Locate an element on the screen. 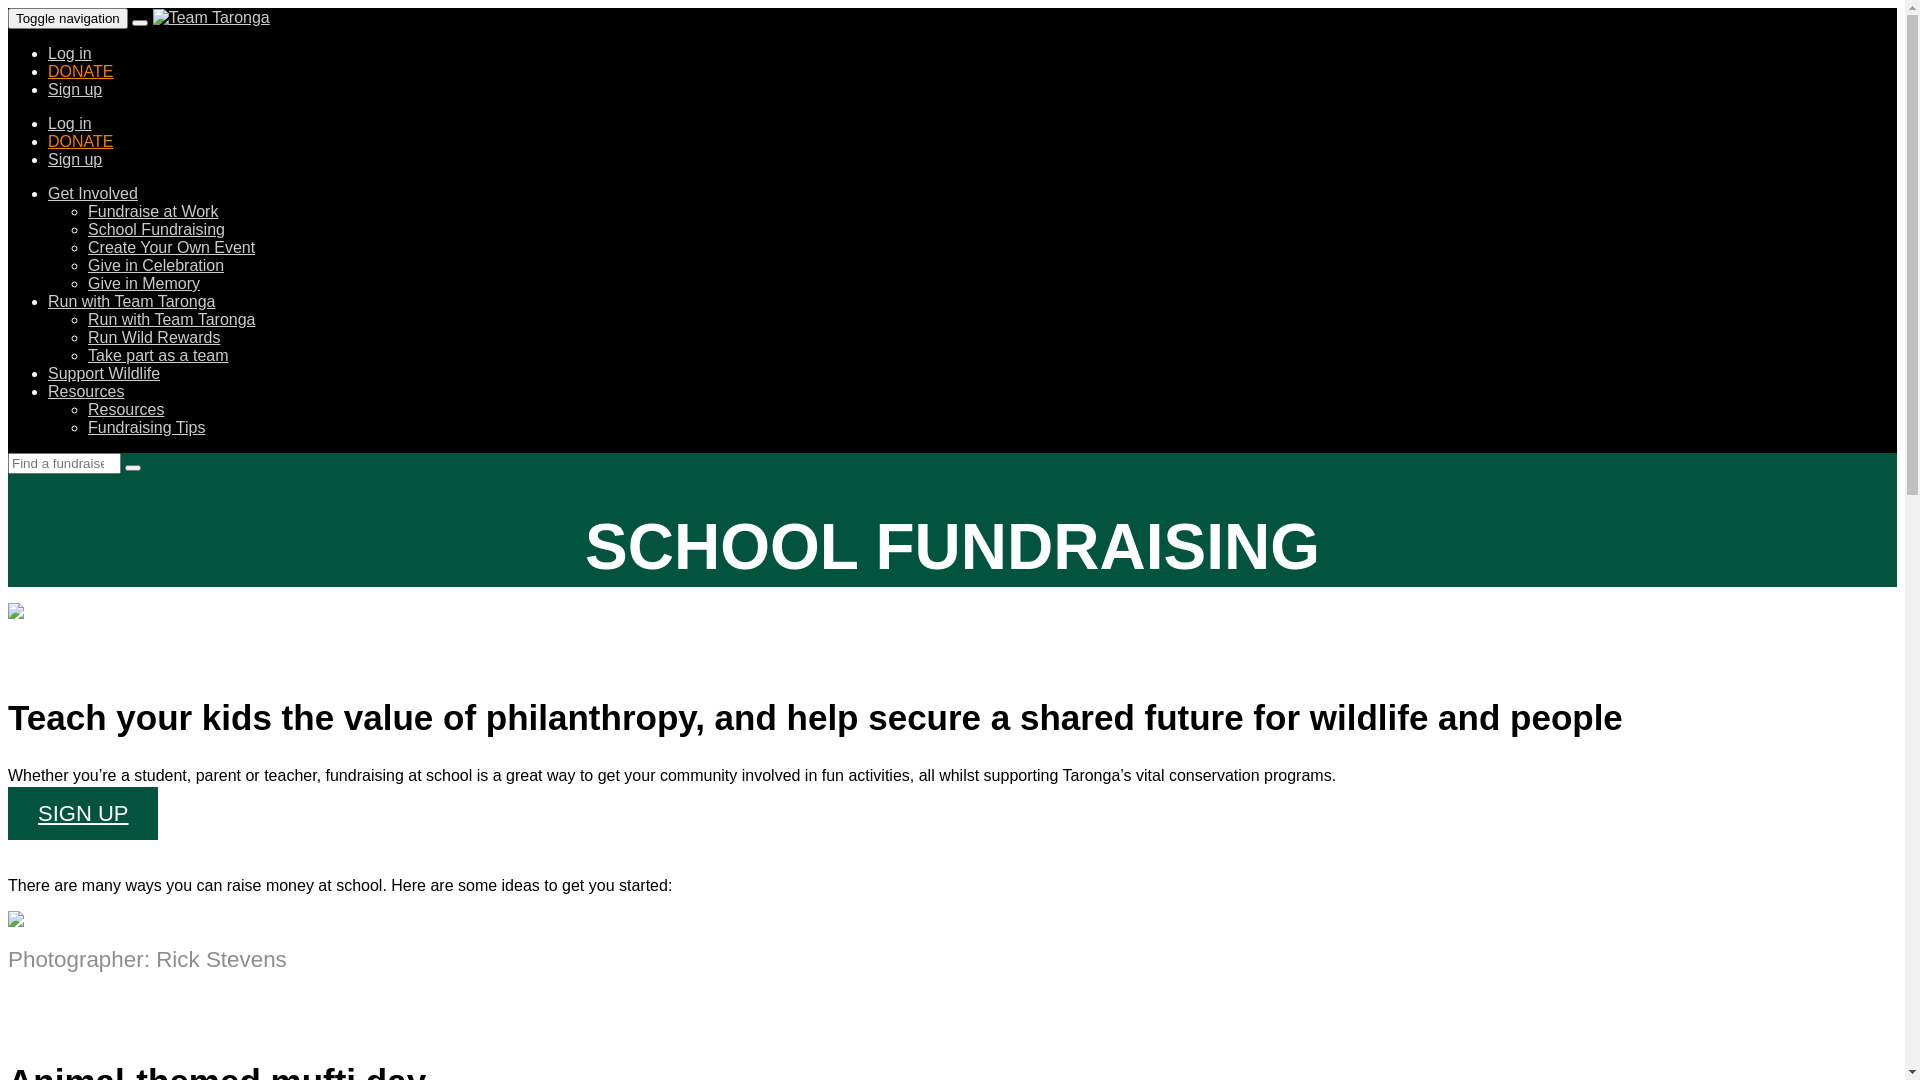  Fundraise at Work is located at coordinates (153, 212).